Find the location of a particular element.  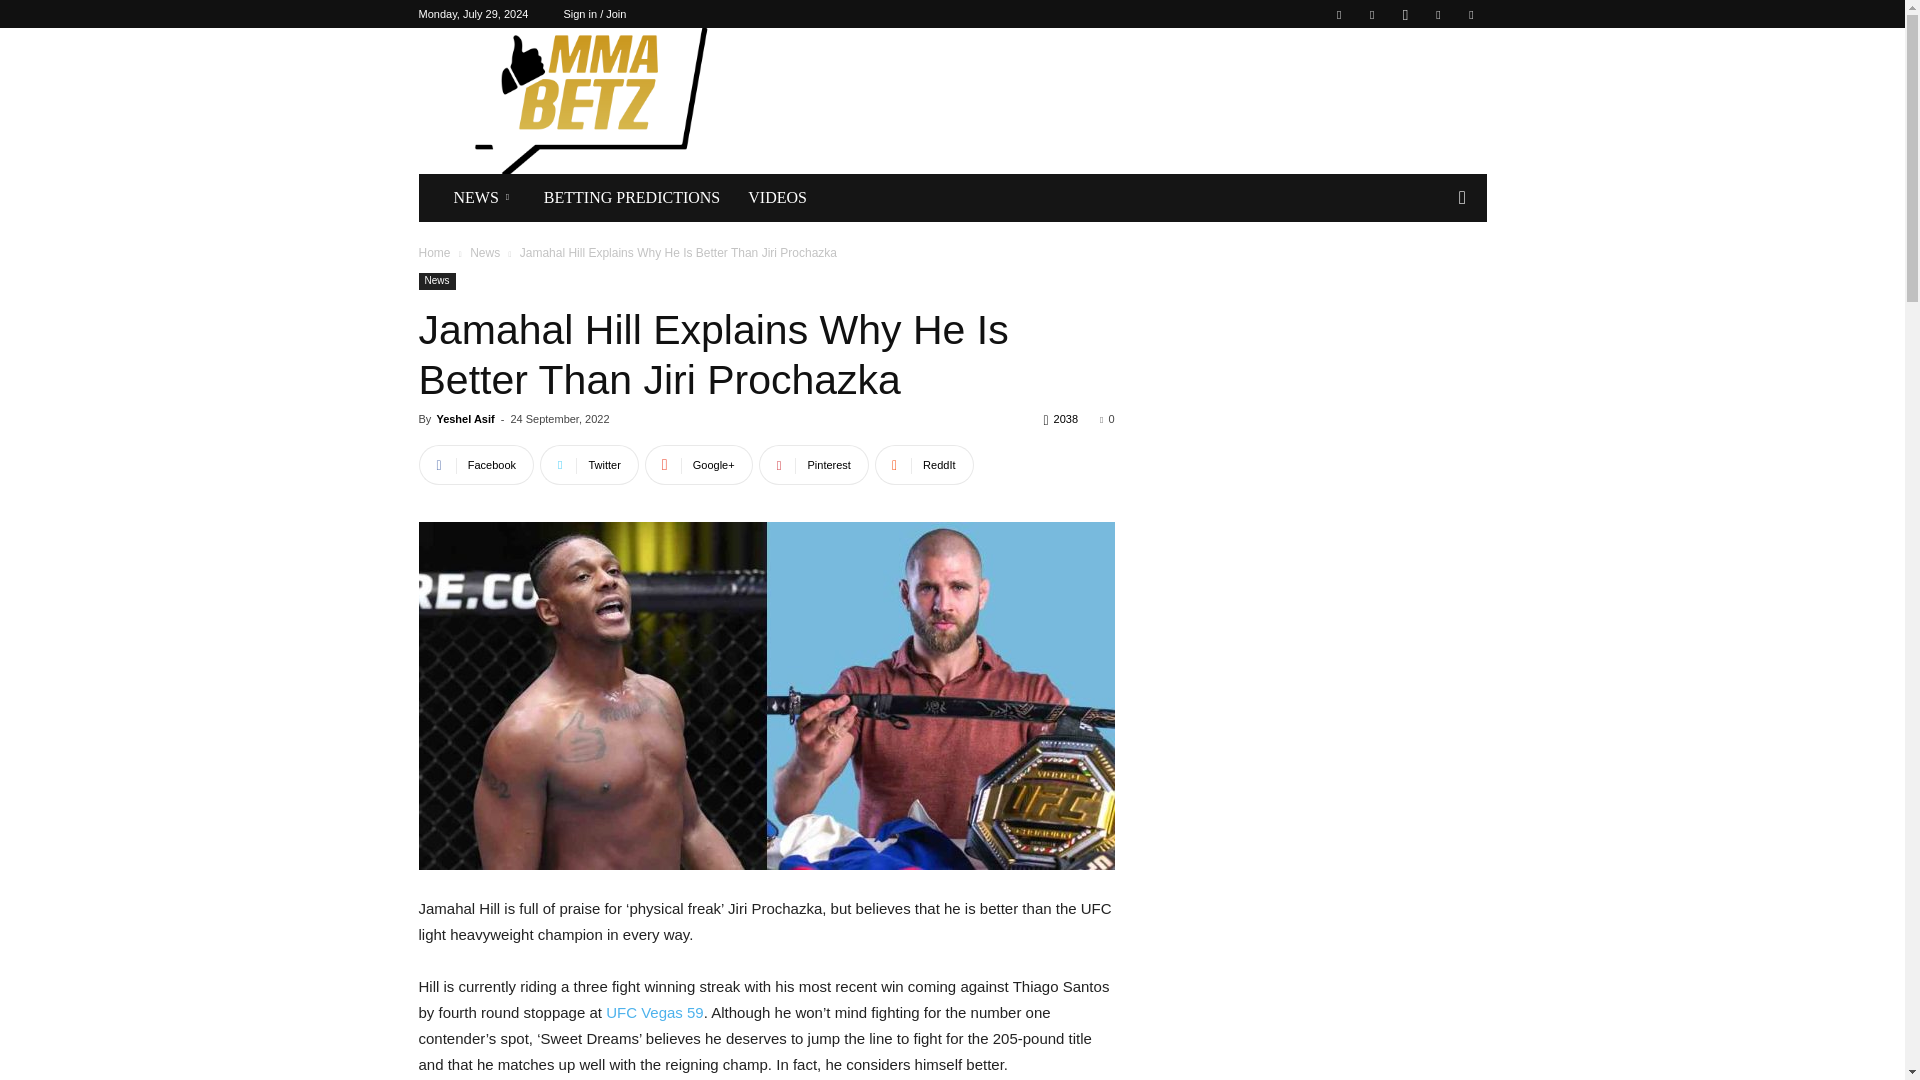

Twitter is located at coordinates (1438, 14).